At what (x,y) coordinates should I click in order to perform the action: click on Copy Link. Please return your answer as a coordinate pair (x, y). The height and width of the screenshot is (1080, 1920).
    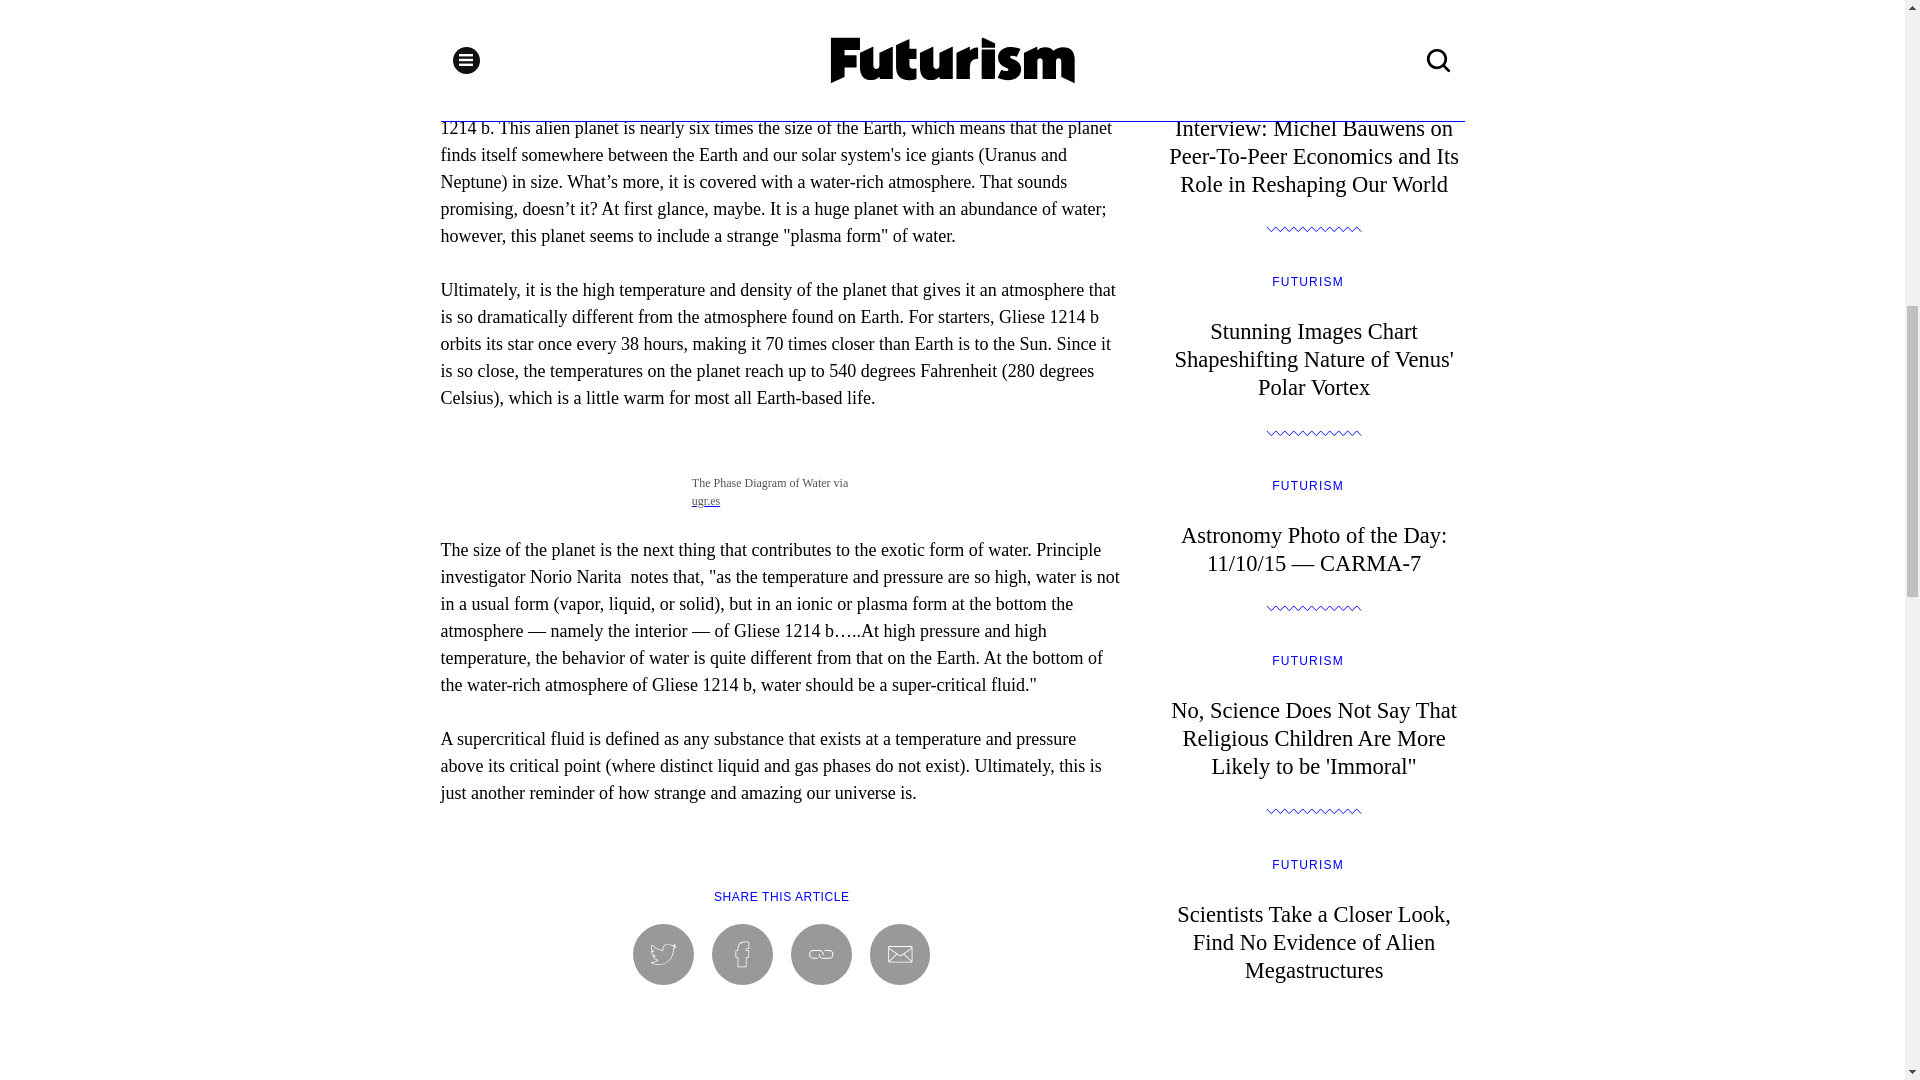
    Looking at the image, I should click on (822, 954).